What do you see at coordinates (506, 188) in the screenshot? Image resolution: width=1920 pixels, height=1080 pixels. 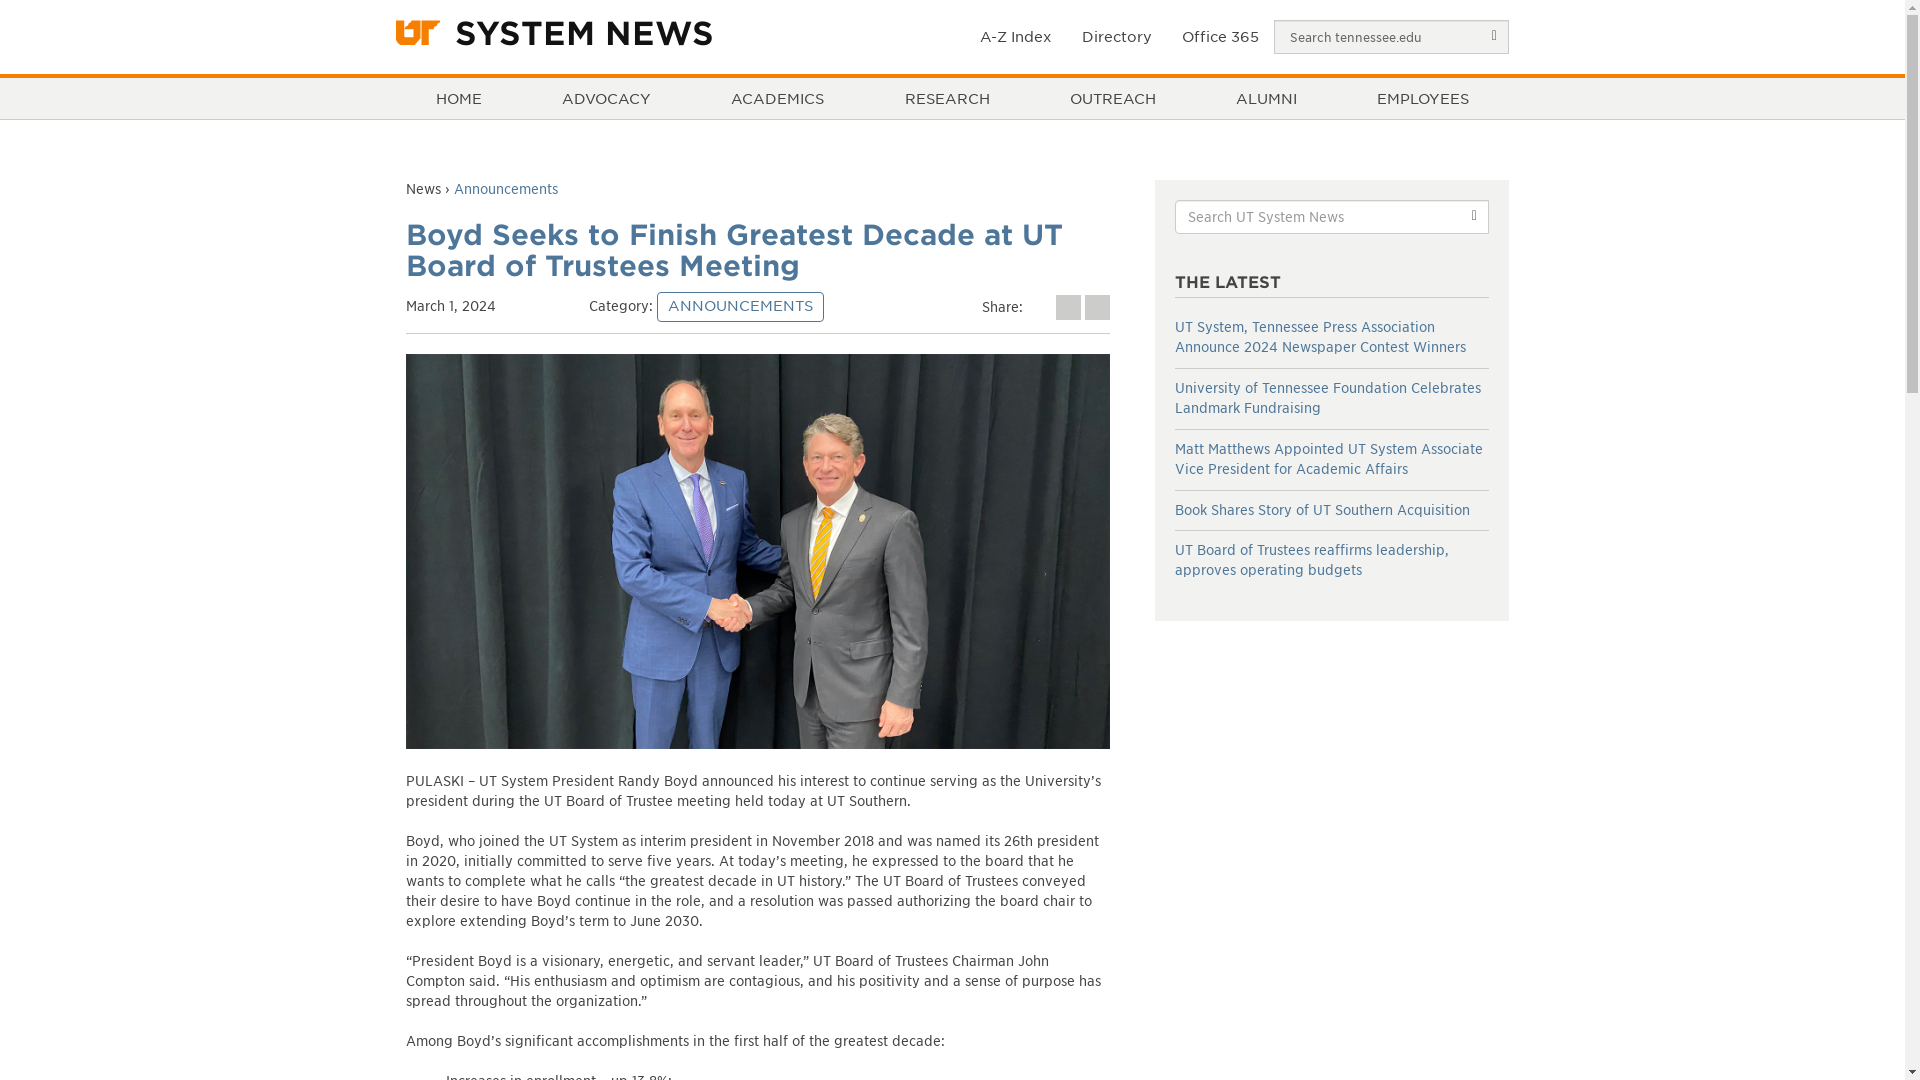 I see `Announcements` at bounding box center [506, 188].